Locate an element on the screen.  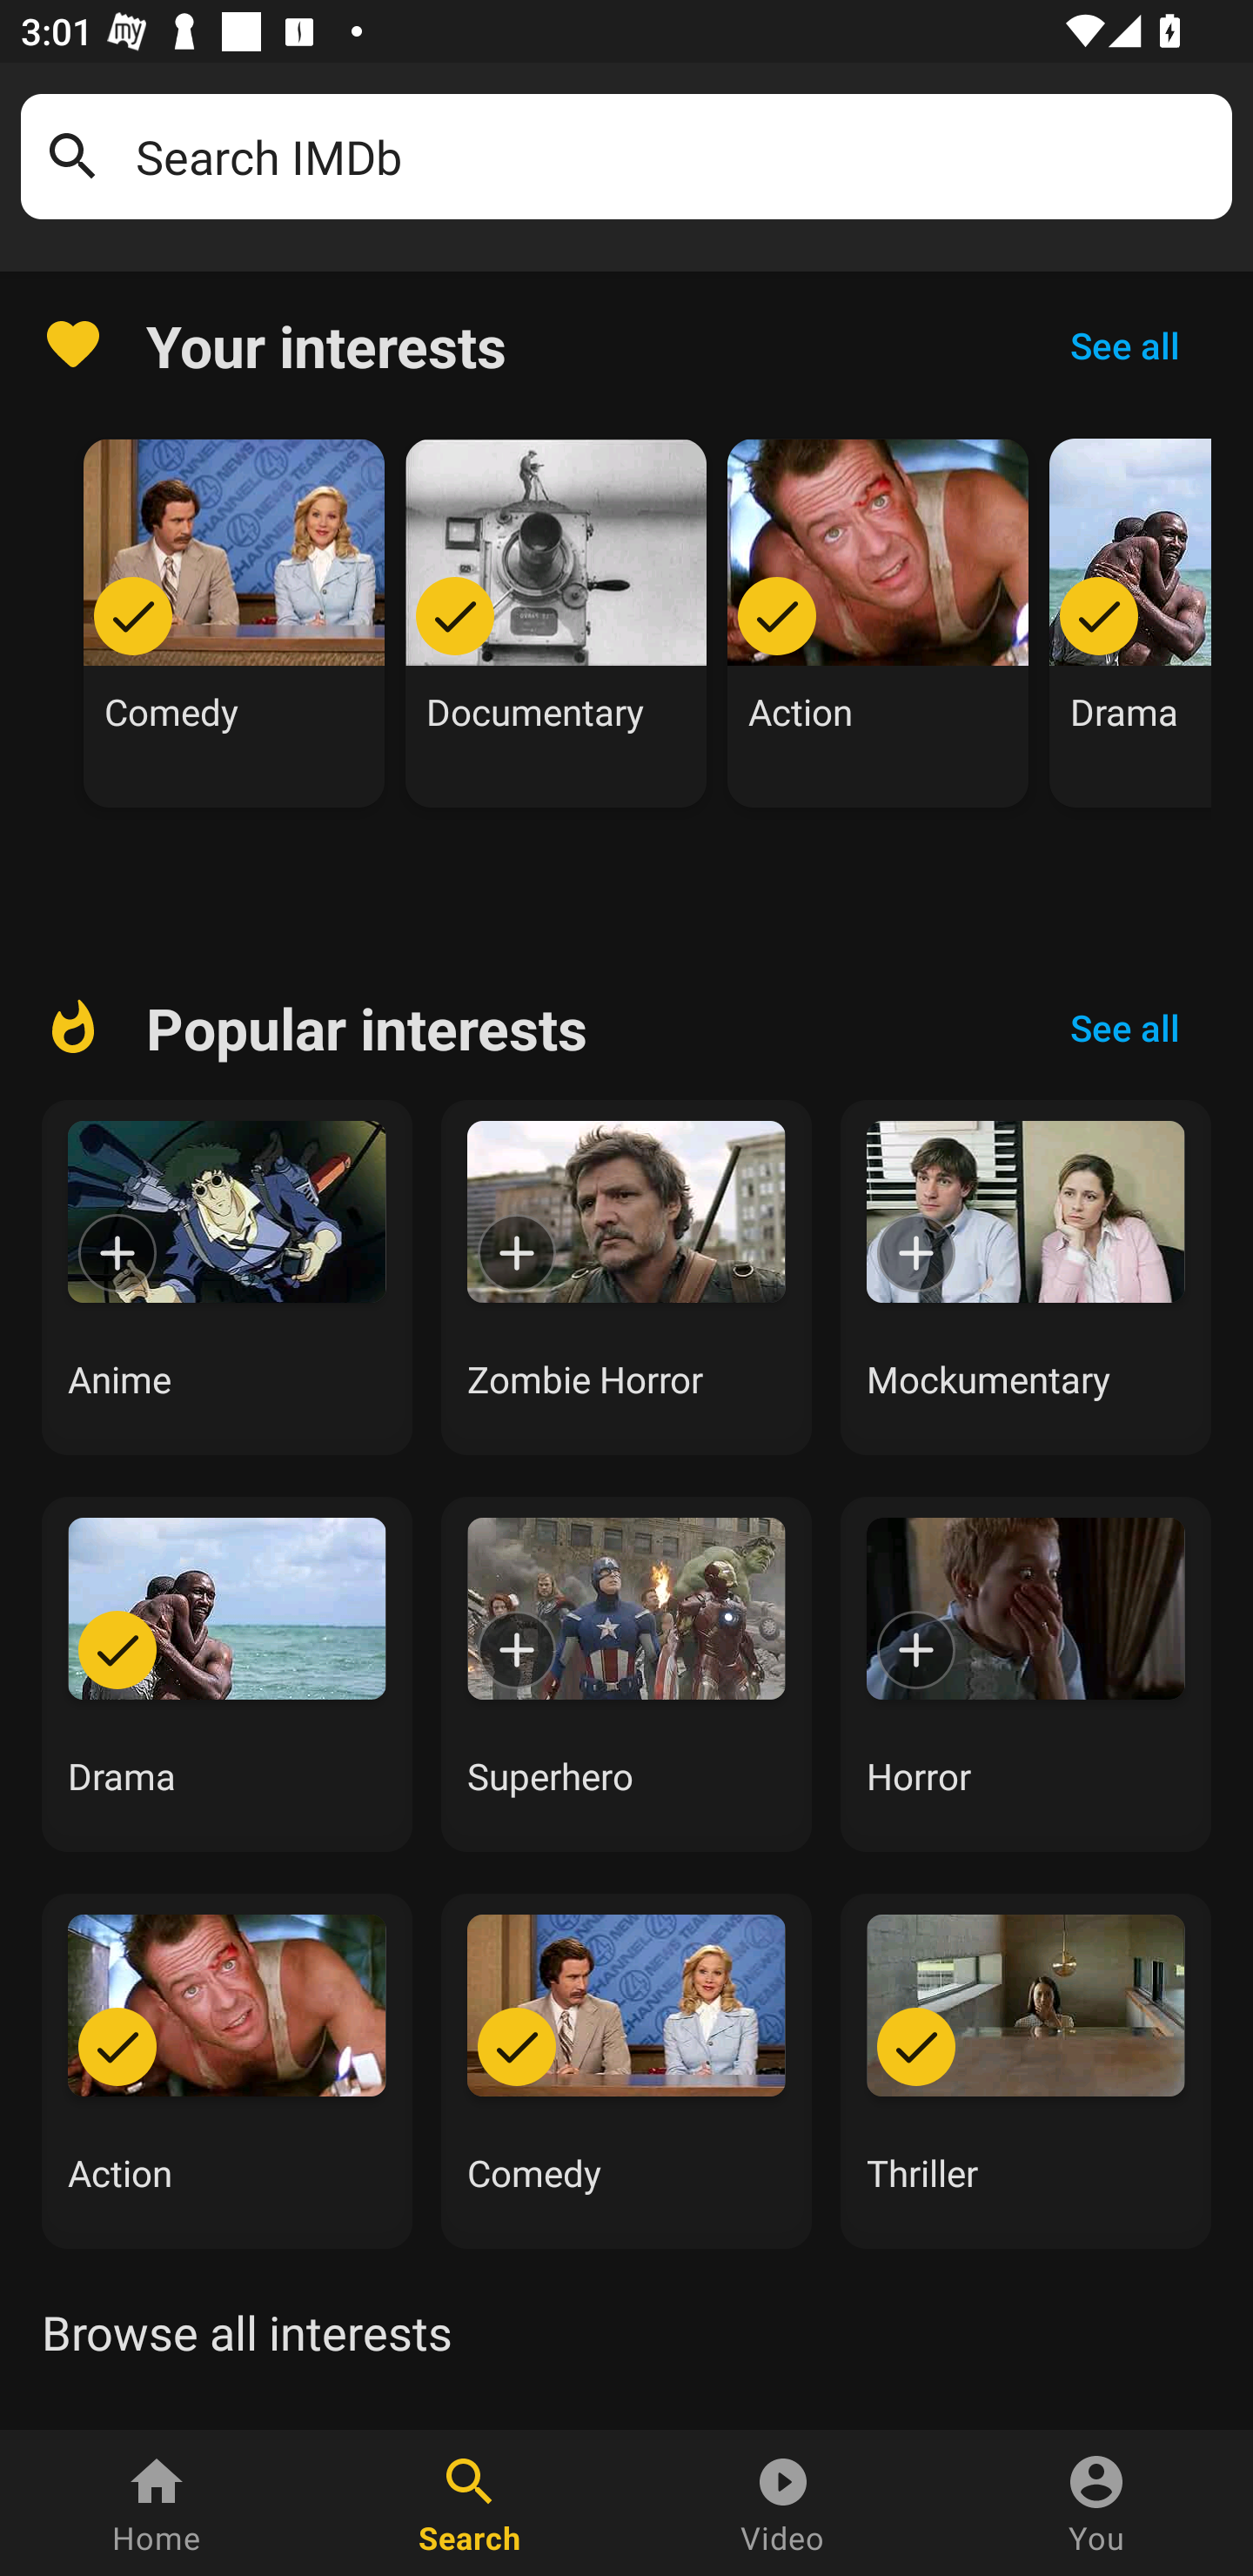
Horror is located at coordinates (1026, 1674).